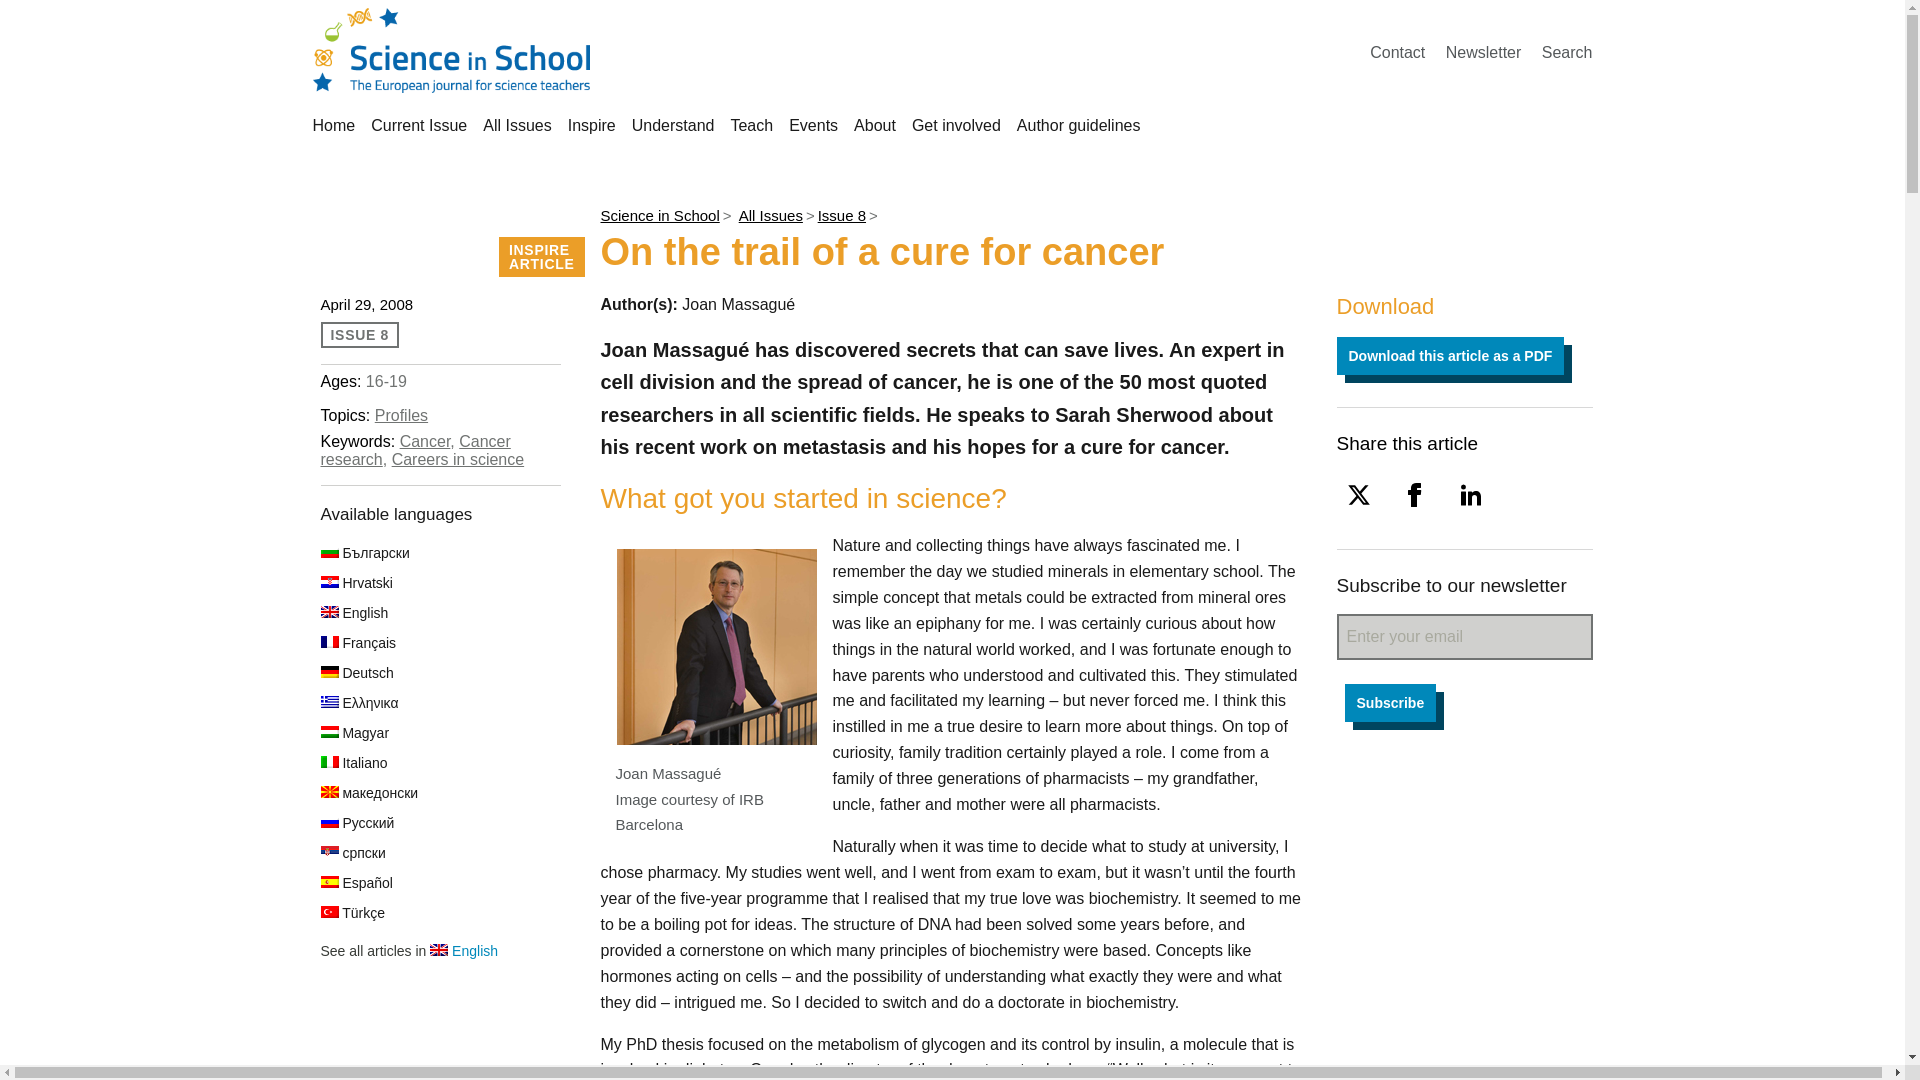  What do you see at coordinates (1484, 52) in the screenshot?
I see `Newsletter` at bounding box center [1484, 52].